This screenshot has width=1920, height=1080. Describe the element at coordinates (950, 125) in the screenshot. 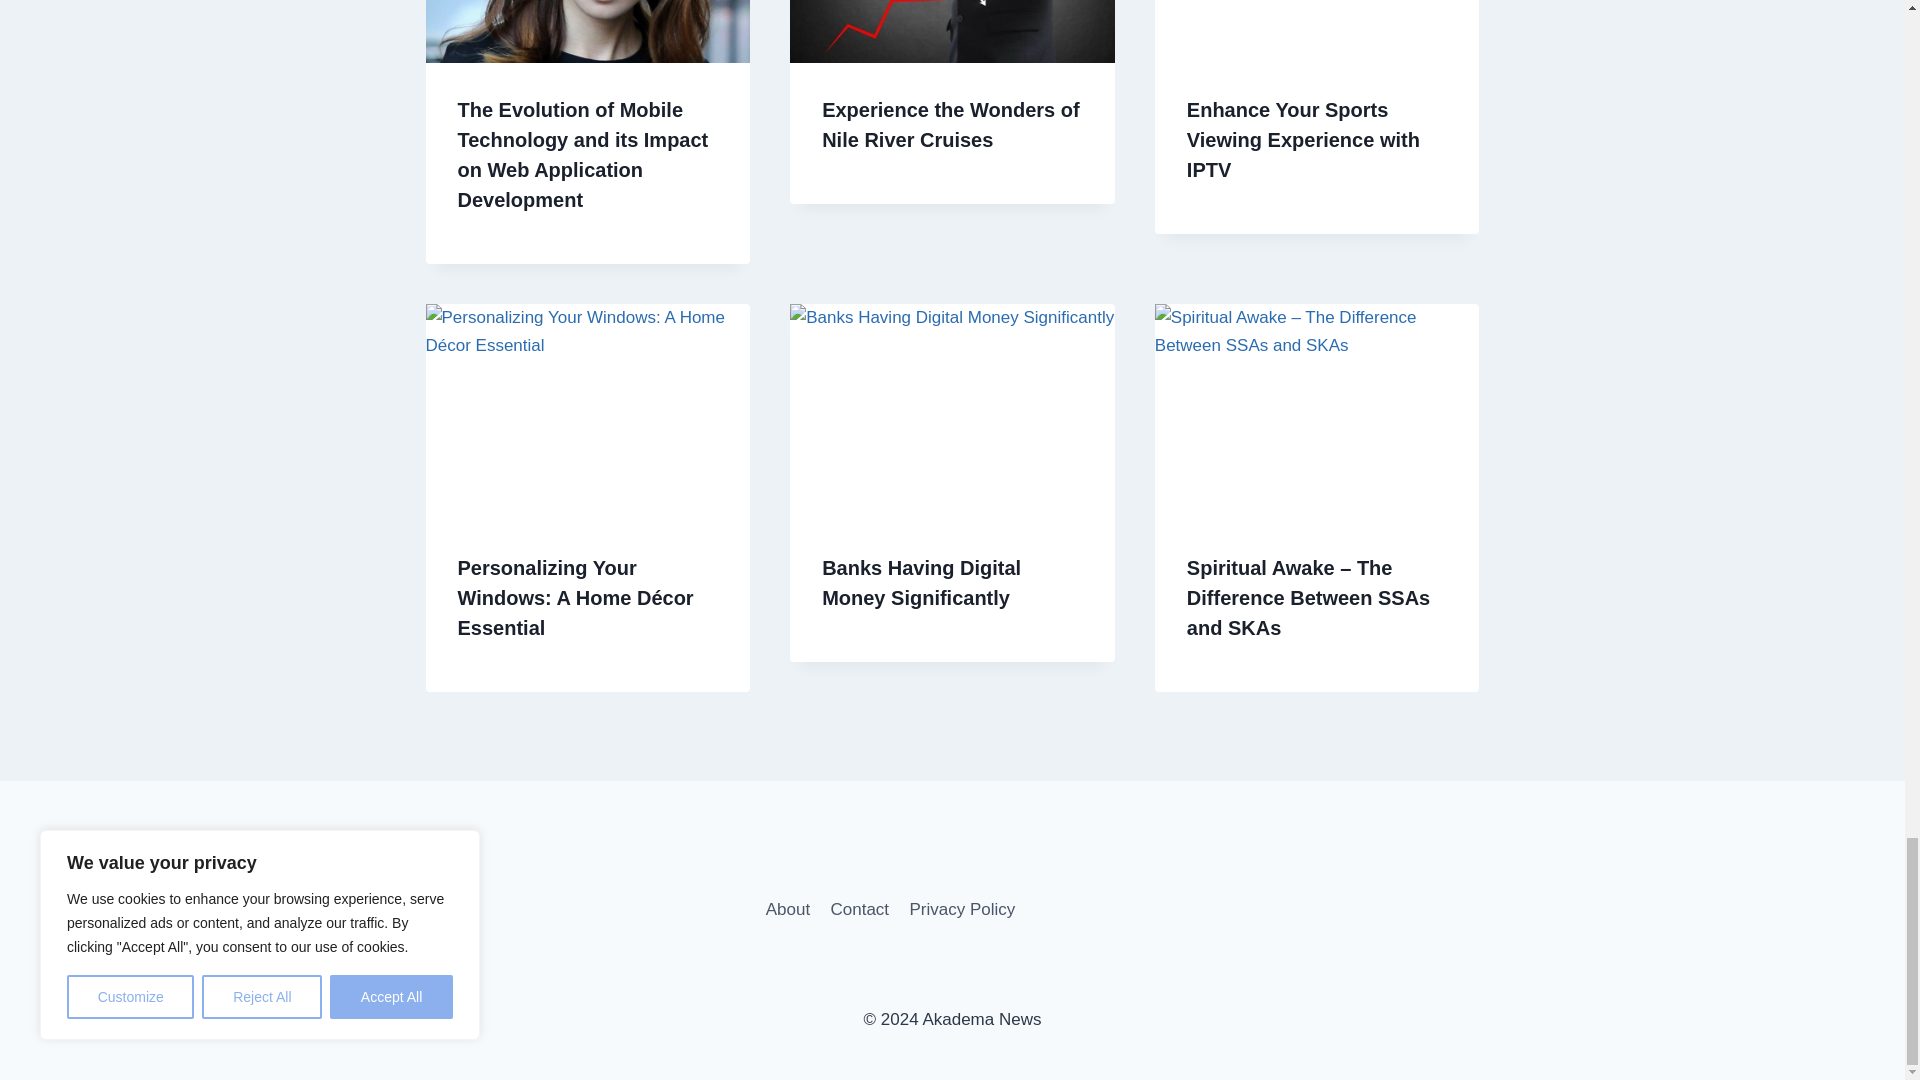

I see `Experience the Wonders of Nile River Cruises` at that location.